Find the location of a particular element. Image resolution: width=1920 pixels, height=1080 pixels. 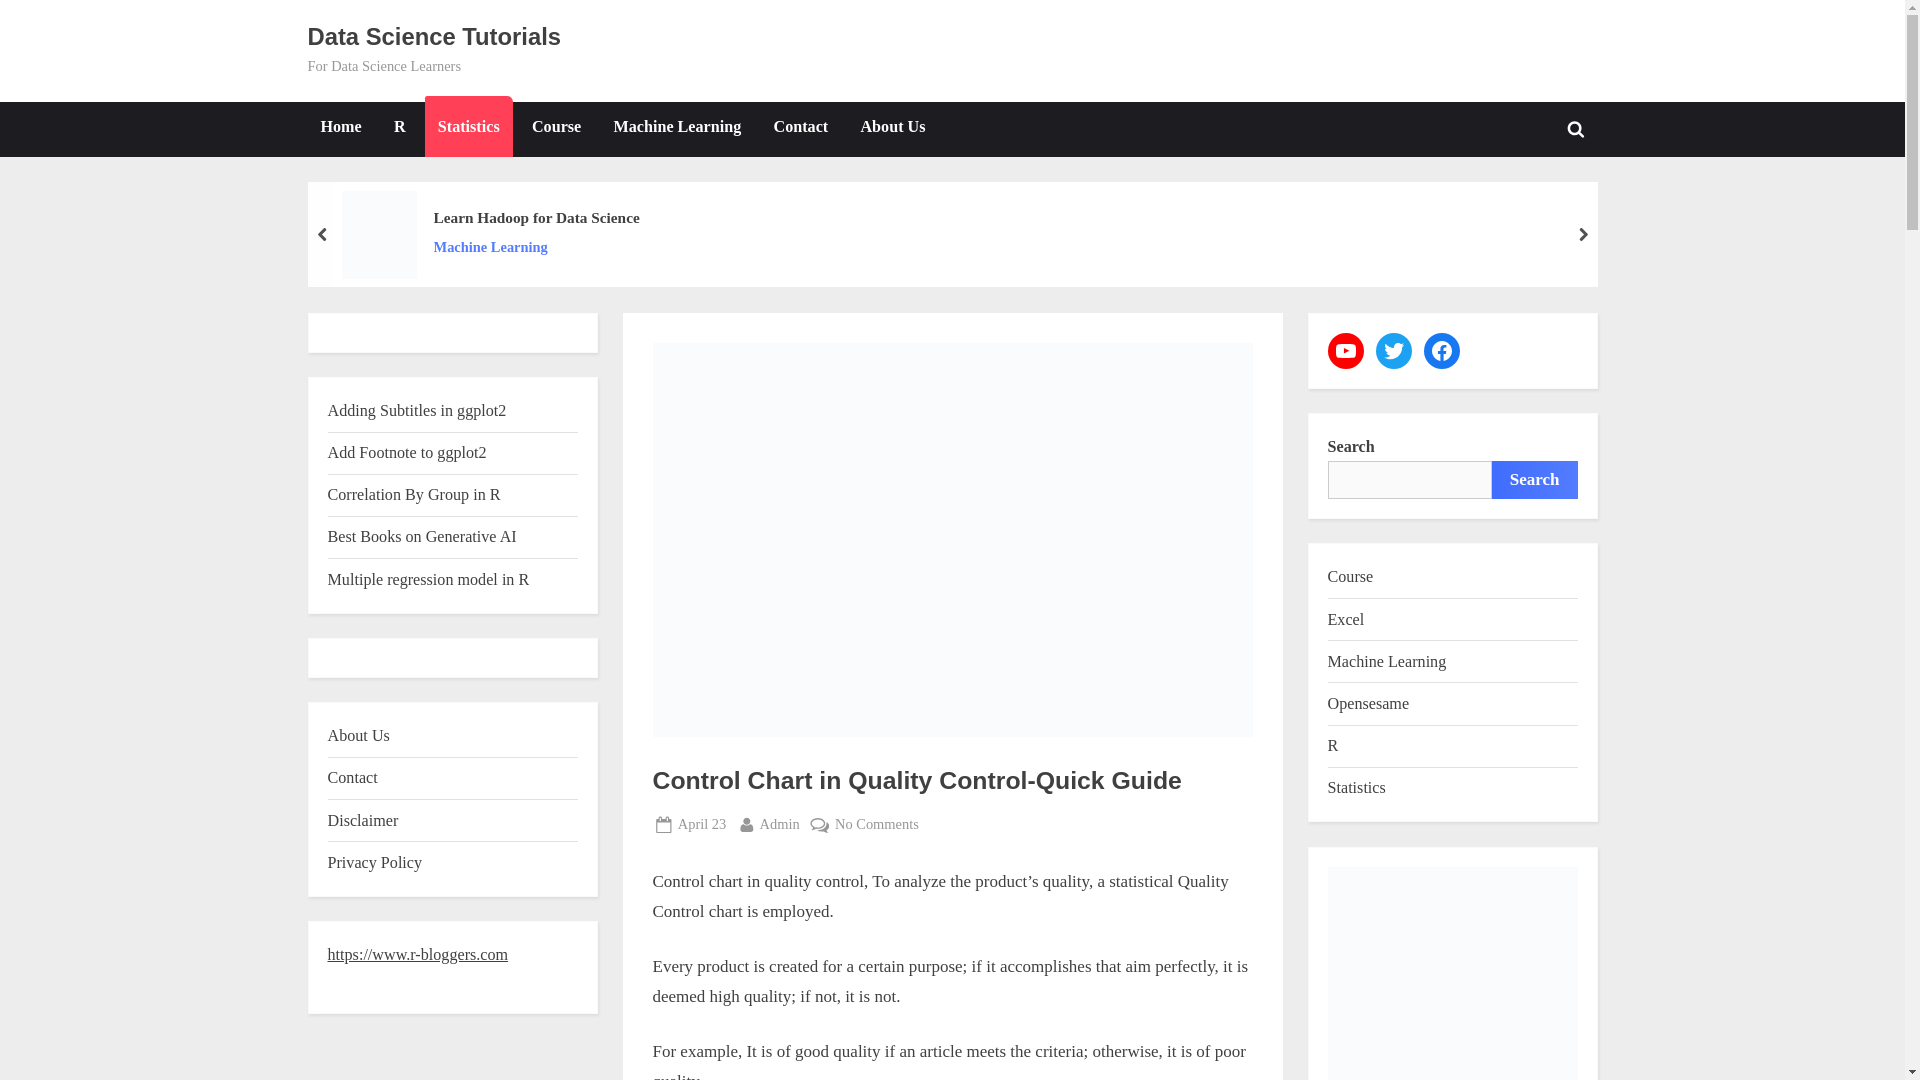

About Us is located at coordinates (893, 128).